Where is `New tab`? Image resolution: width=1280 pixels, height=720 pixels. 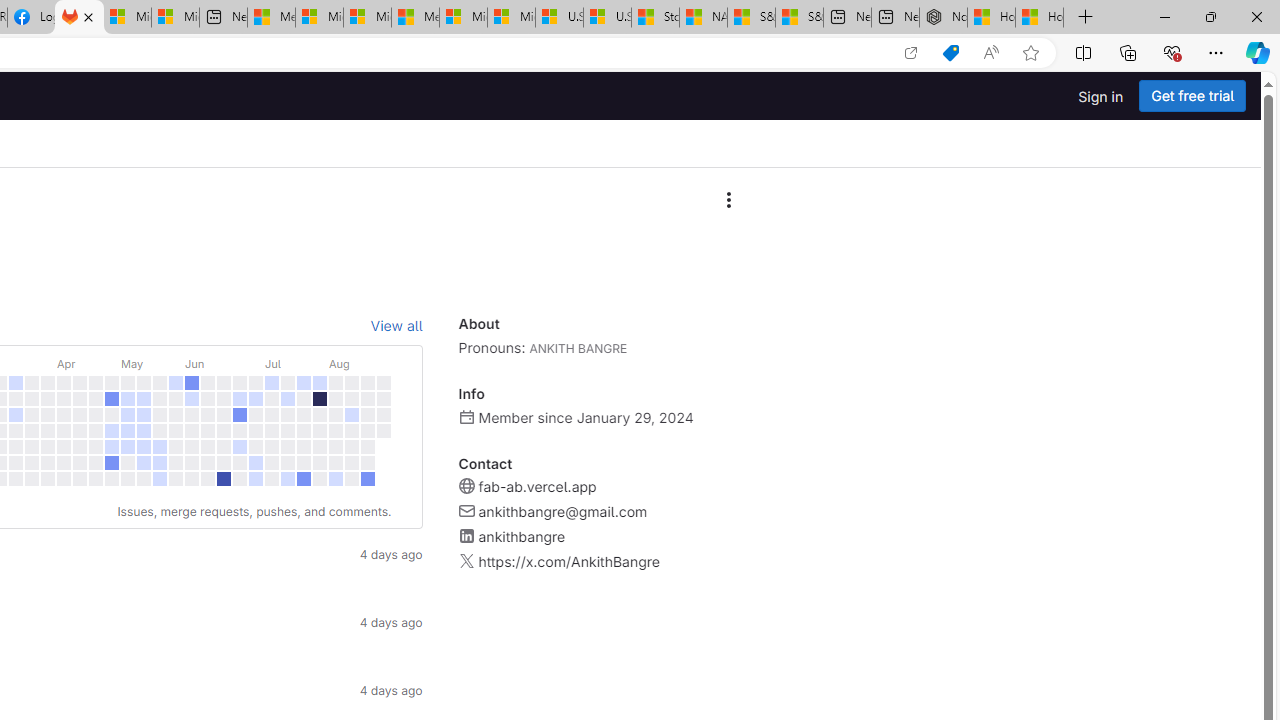
New tab is located at coordinates (895, 18).